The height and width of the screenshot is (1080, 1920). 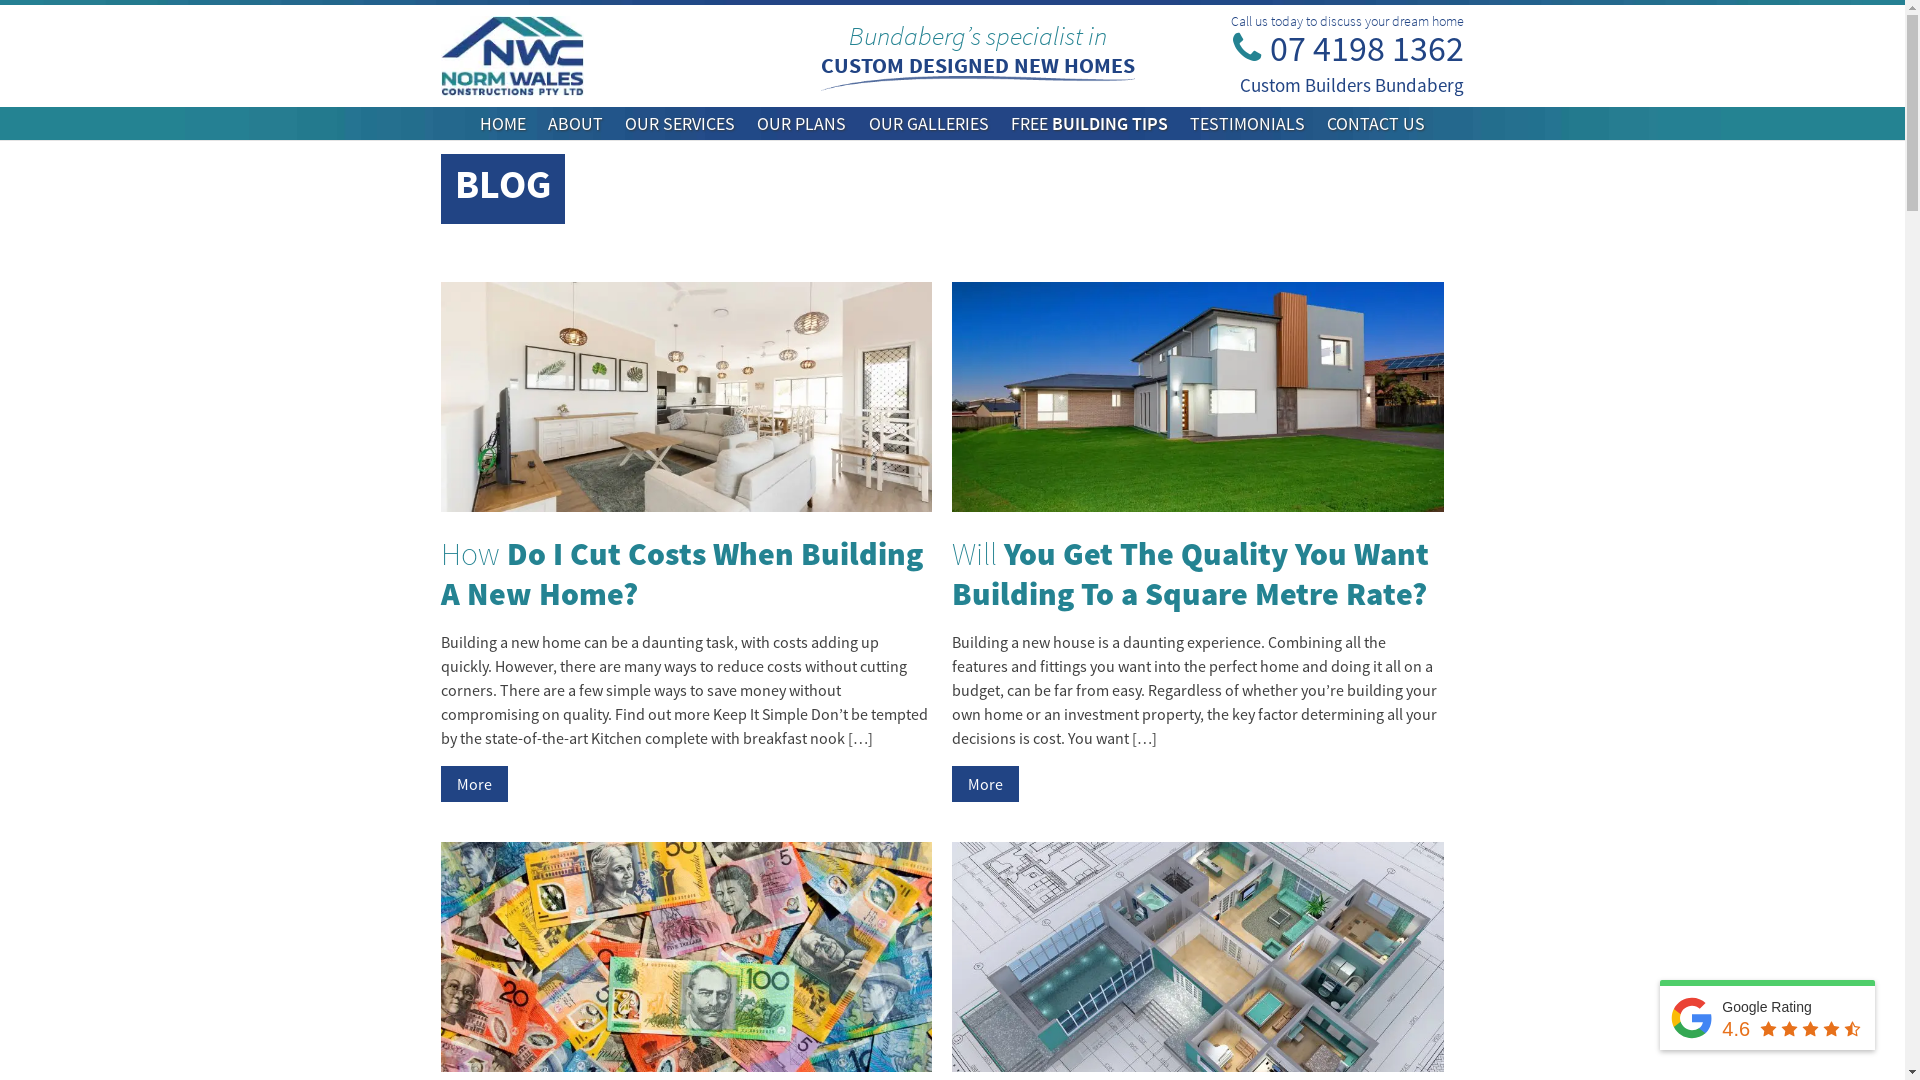 What do you see at coordinates (1090, 124) in the screenshot?
I see `FREE BUILDING TIPS` at bounding box center [1090, 124].